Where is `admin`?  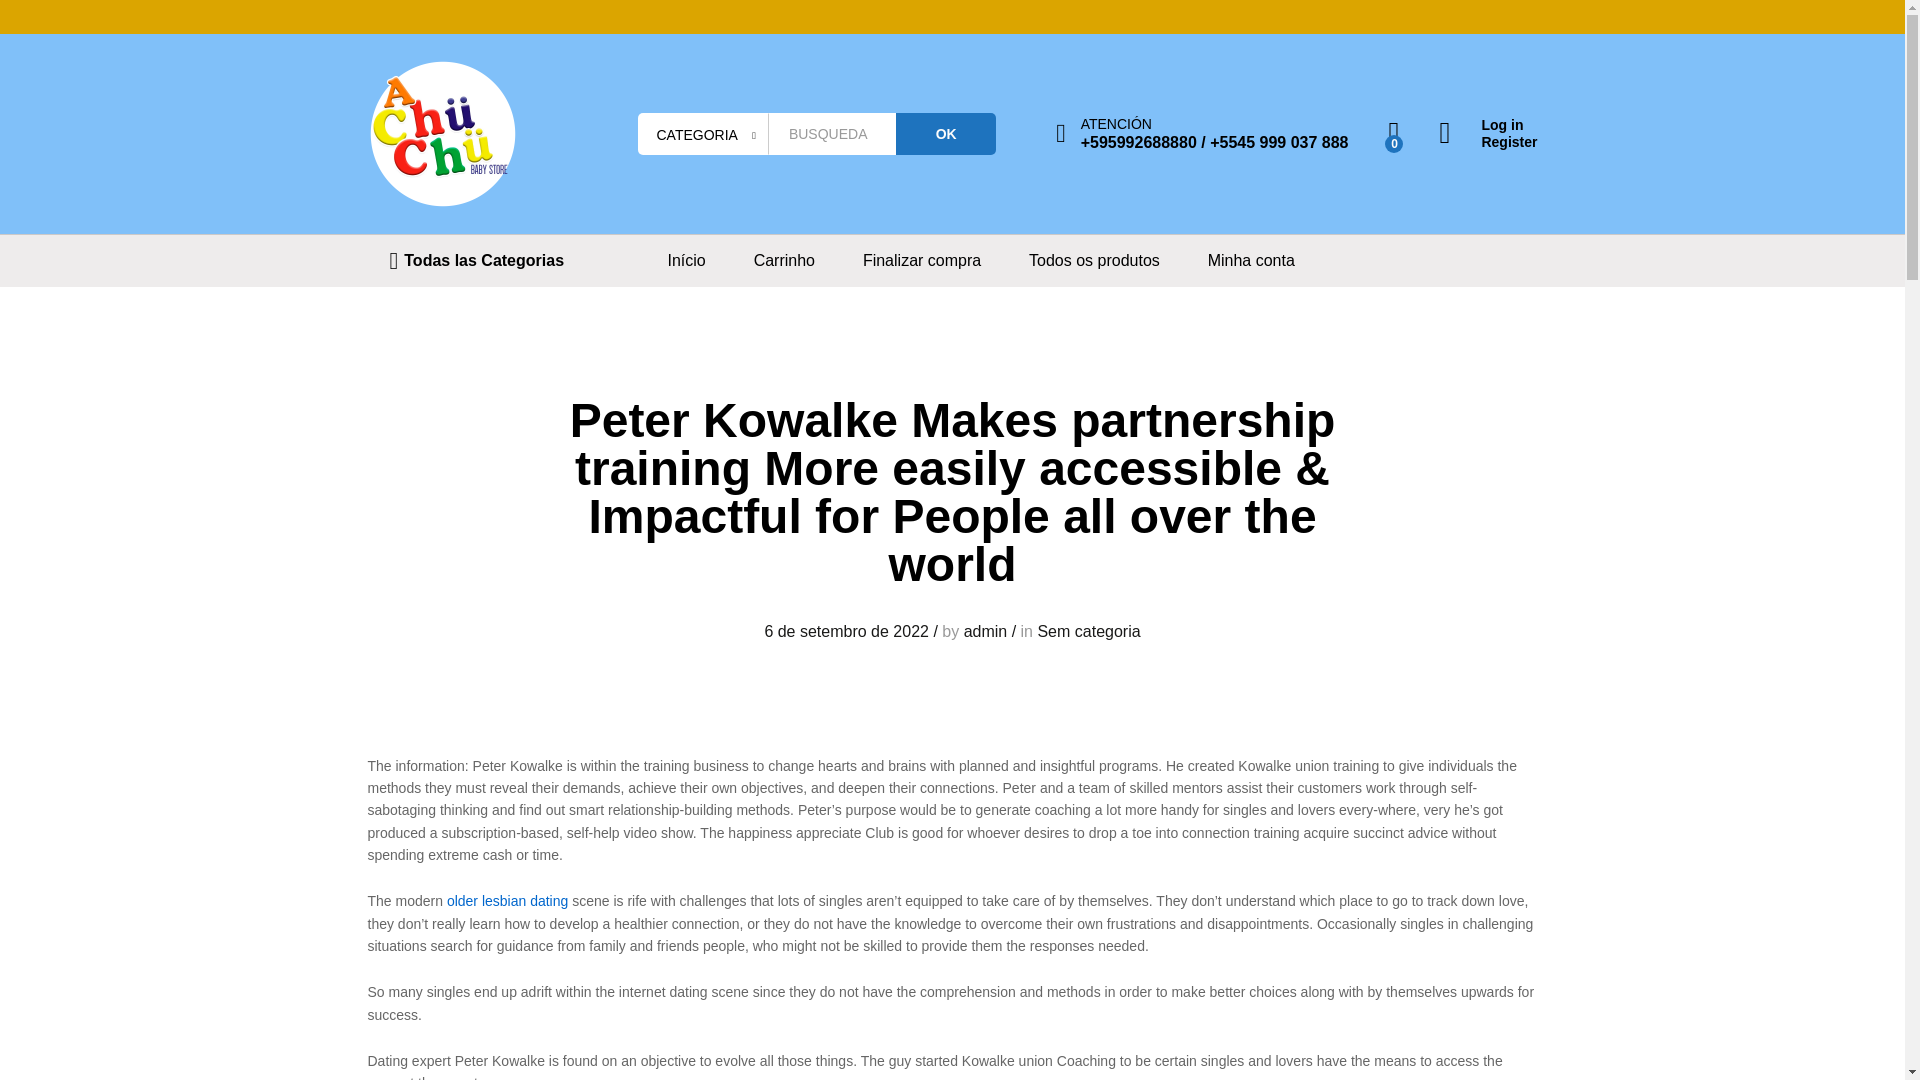
admin is located at coordinates (986, 632).